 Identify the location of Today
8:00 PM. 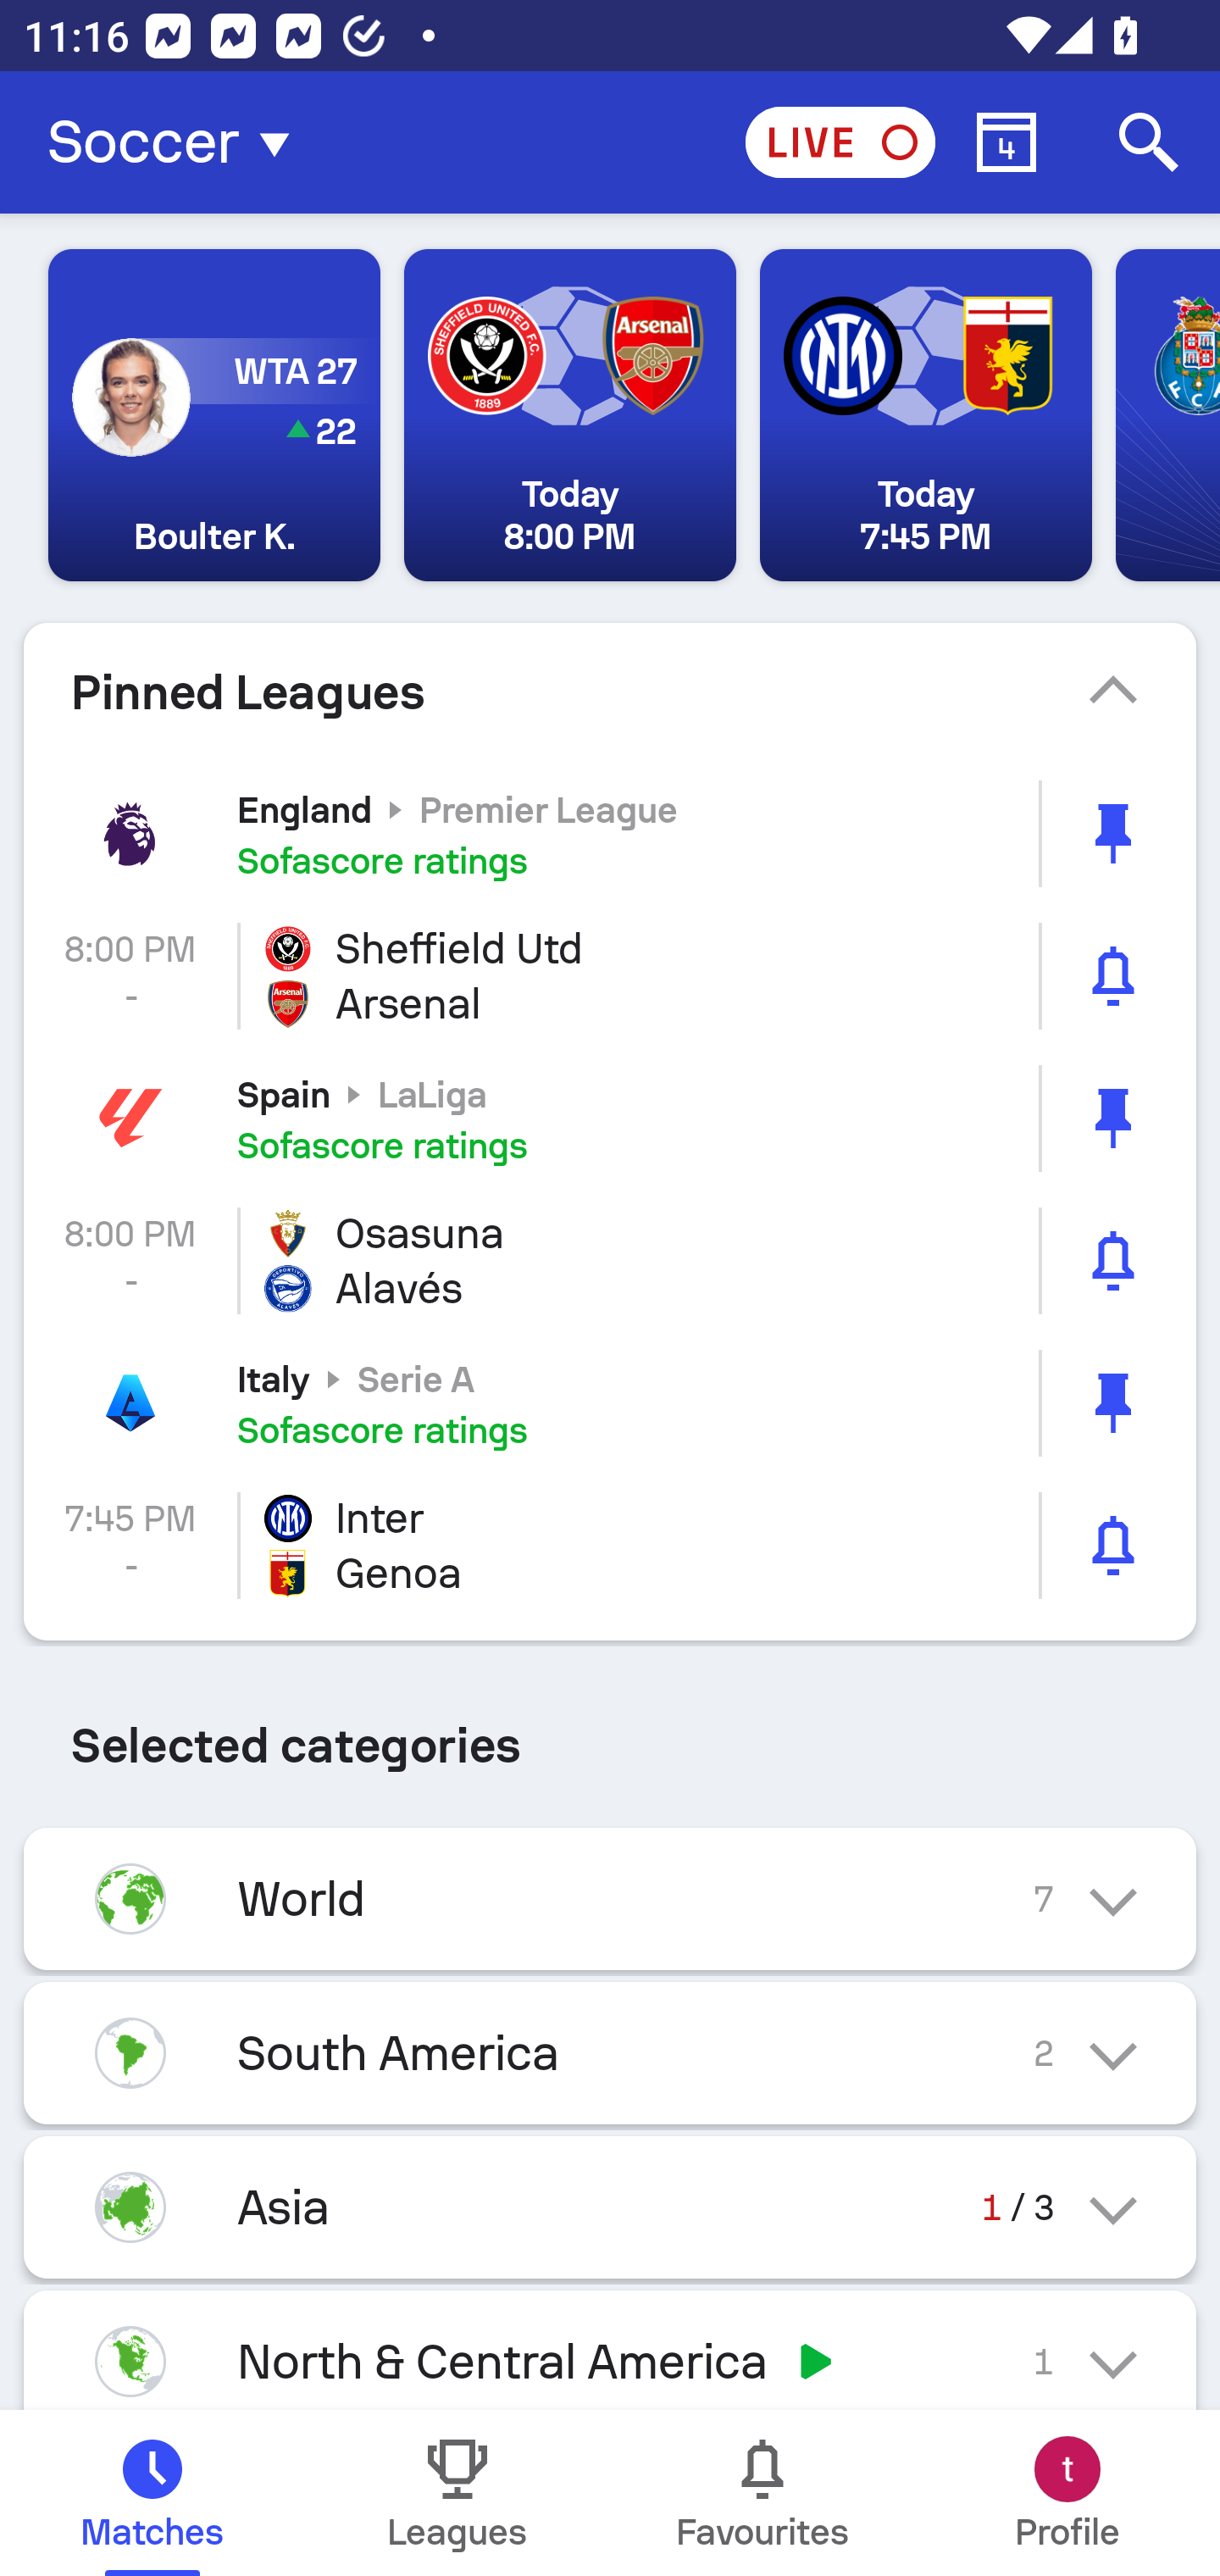
(569, 415).